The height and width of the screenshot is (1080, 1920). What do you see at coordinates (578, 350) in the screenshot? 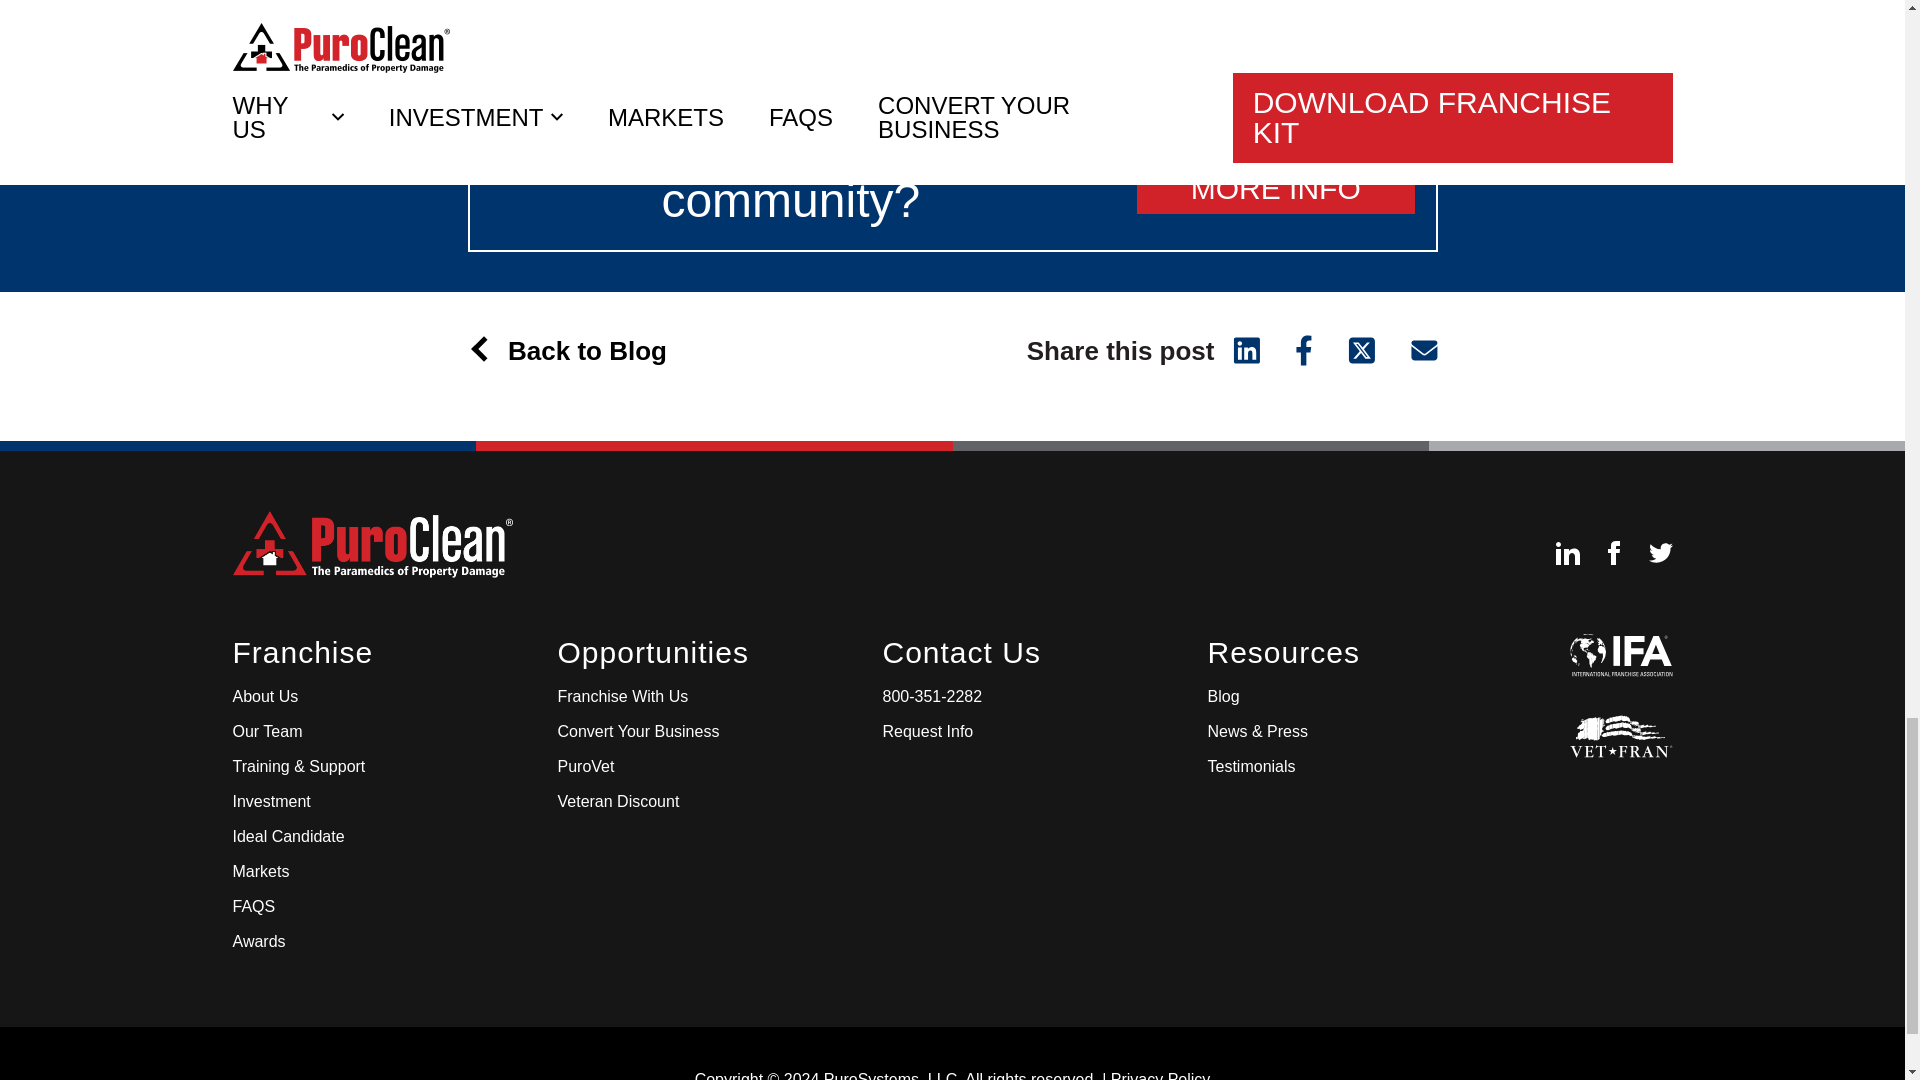
I see `Back to Blog` at bounding box center [578, 350].